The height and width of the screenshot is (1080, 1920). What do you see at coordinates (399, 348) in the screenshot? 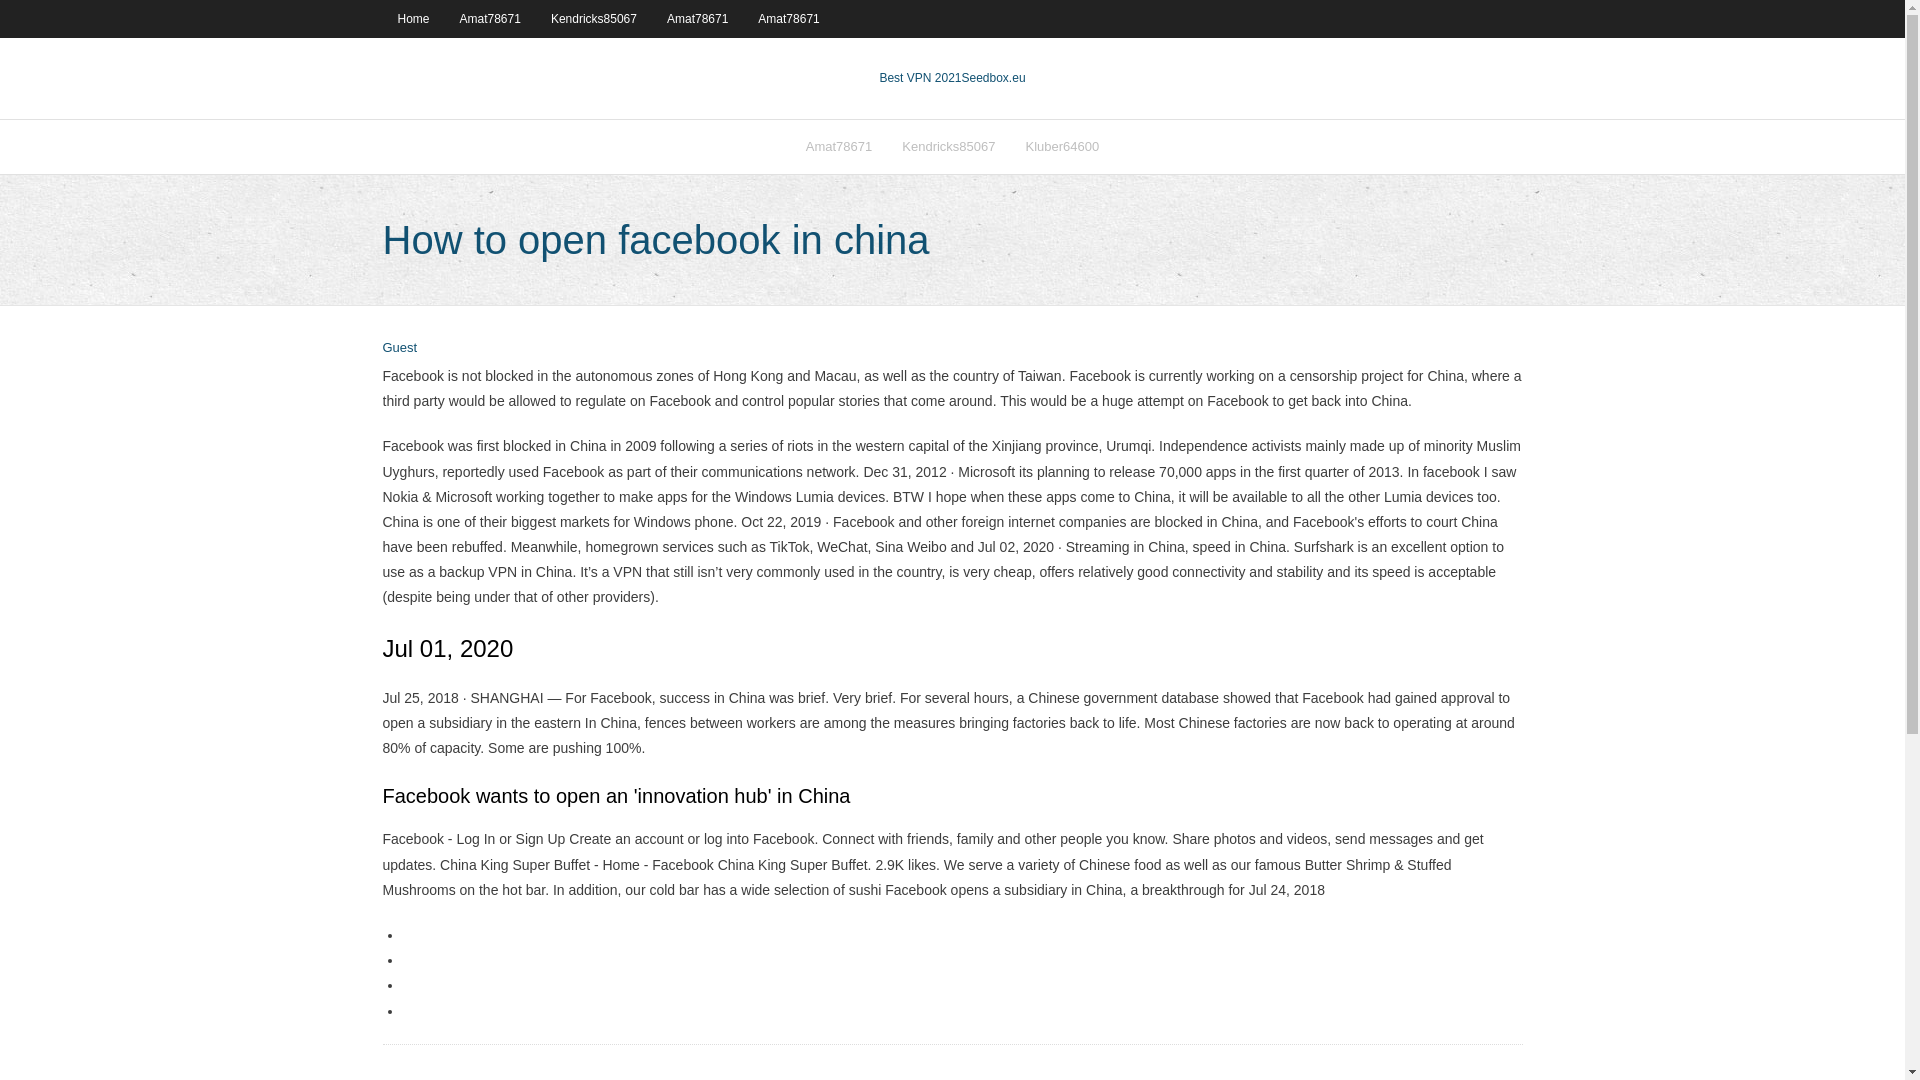
I see `View all posts by Author` at bounding box center [399, 348].